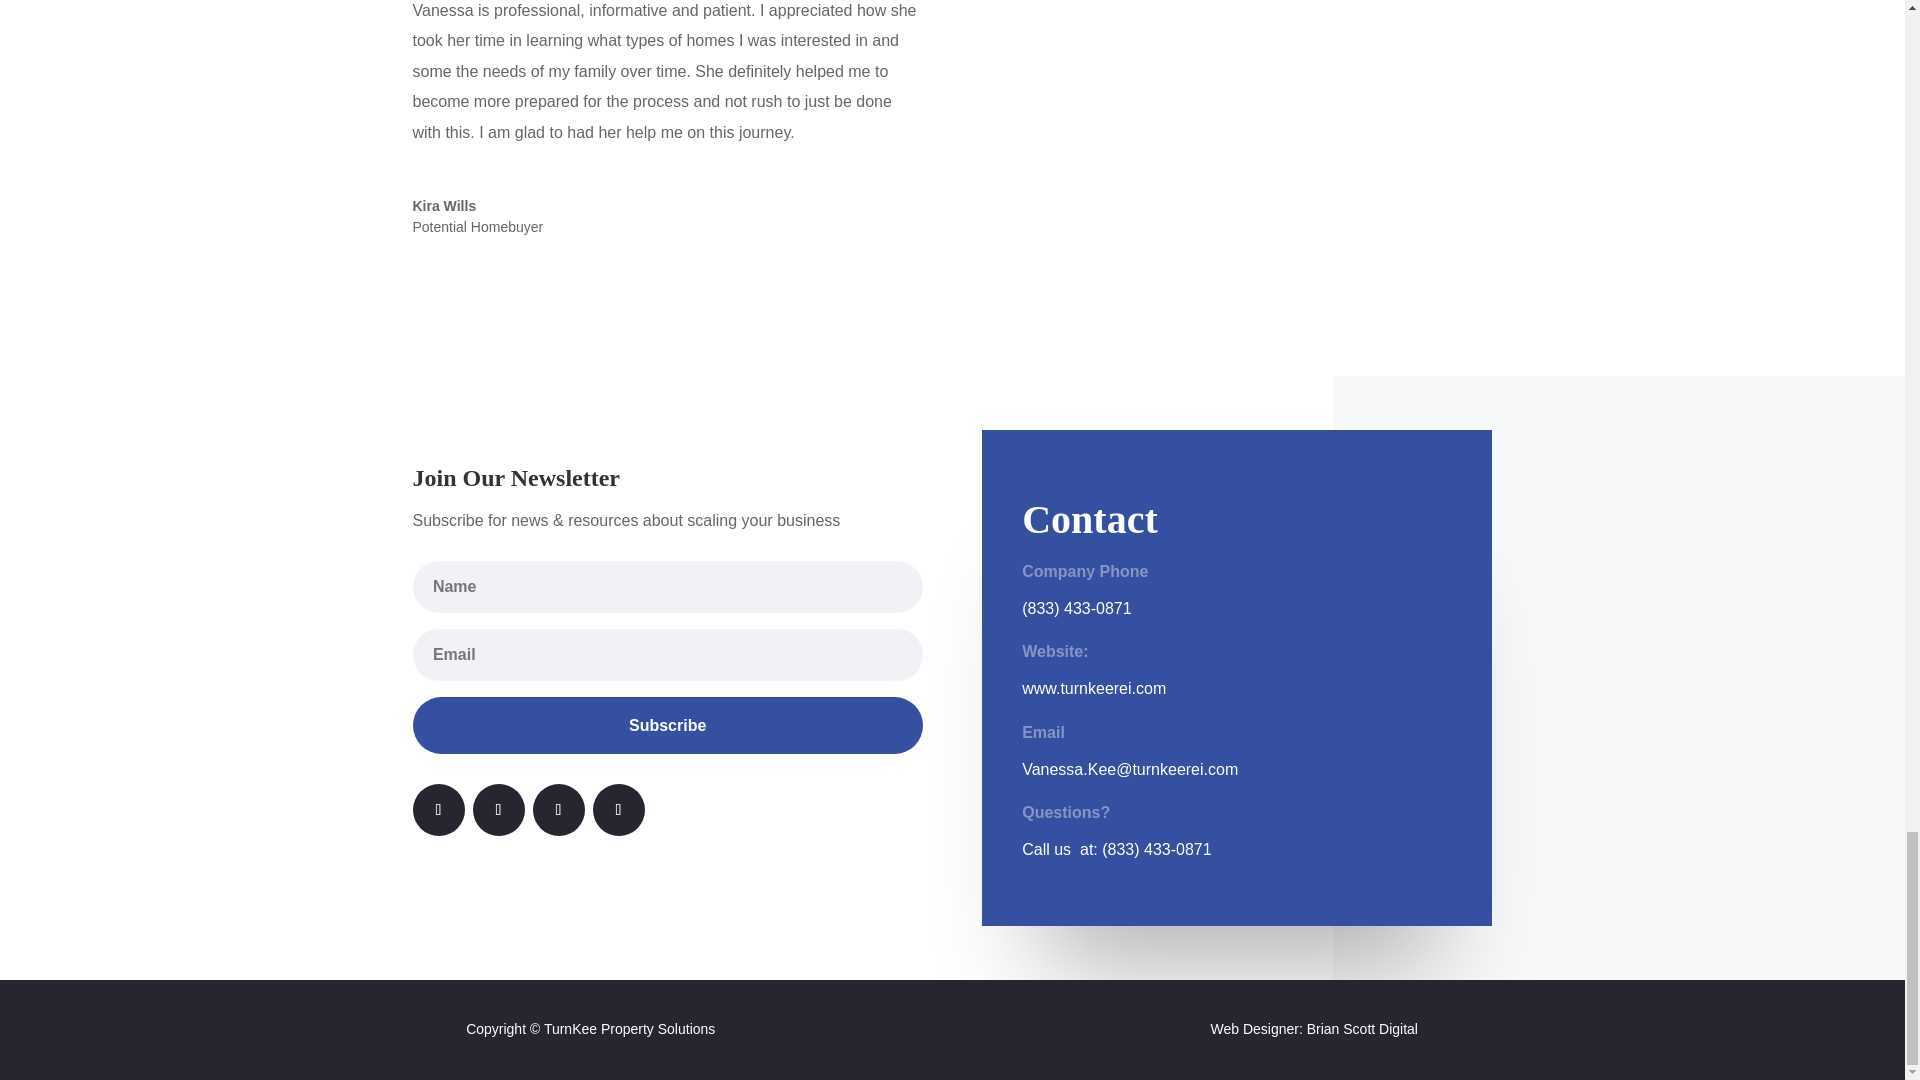 This screenshot has width=1920, height=1080. Describe the element at coordinates (557, 810) in the screenshot. I see `Follow on Youtube` at that location.